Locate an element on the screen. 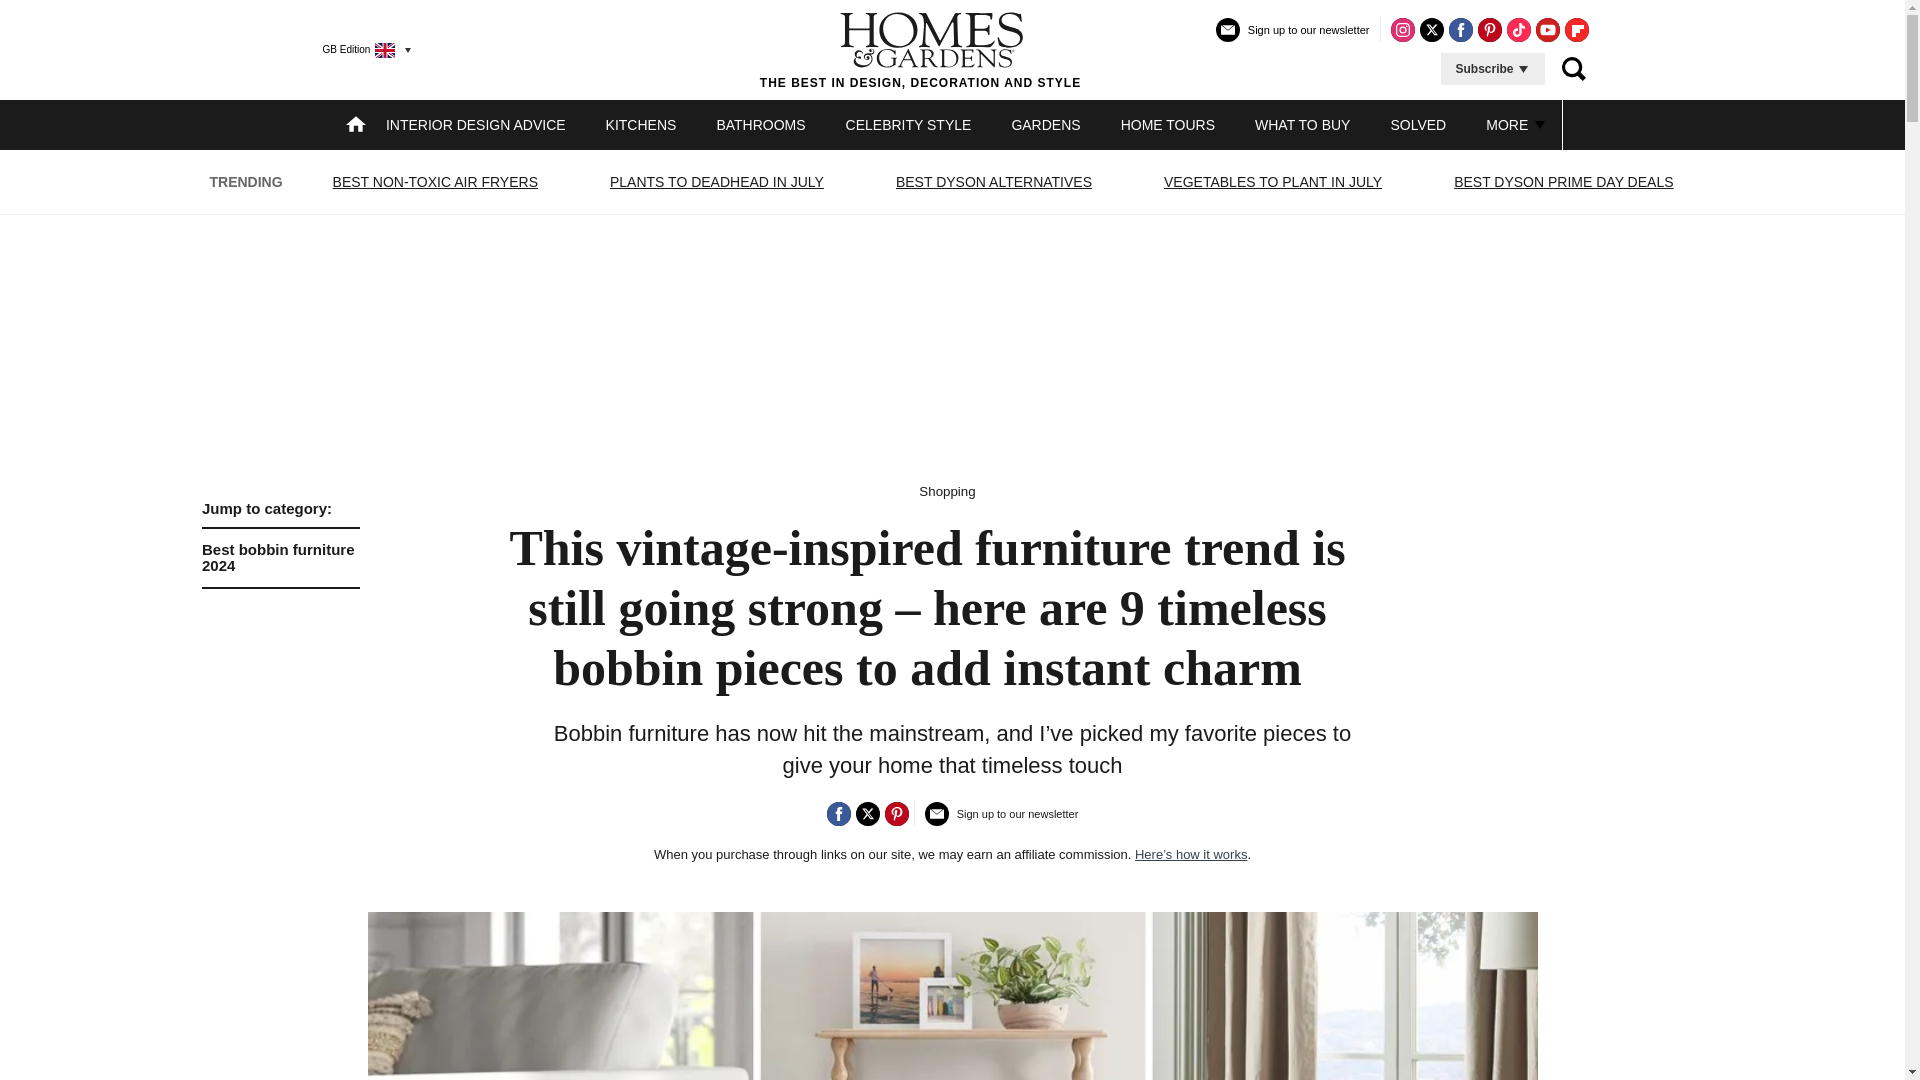 The height and width of the screenshot is (1080, 1920). Sign up to our newsletter is located at coordinates (1292, 38).